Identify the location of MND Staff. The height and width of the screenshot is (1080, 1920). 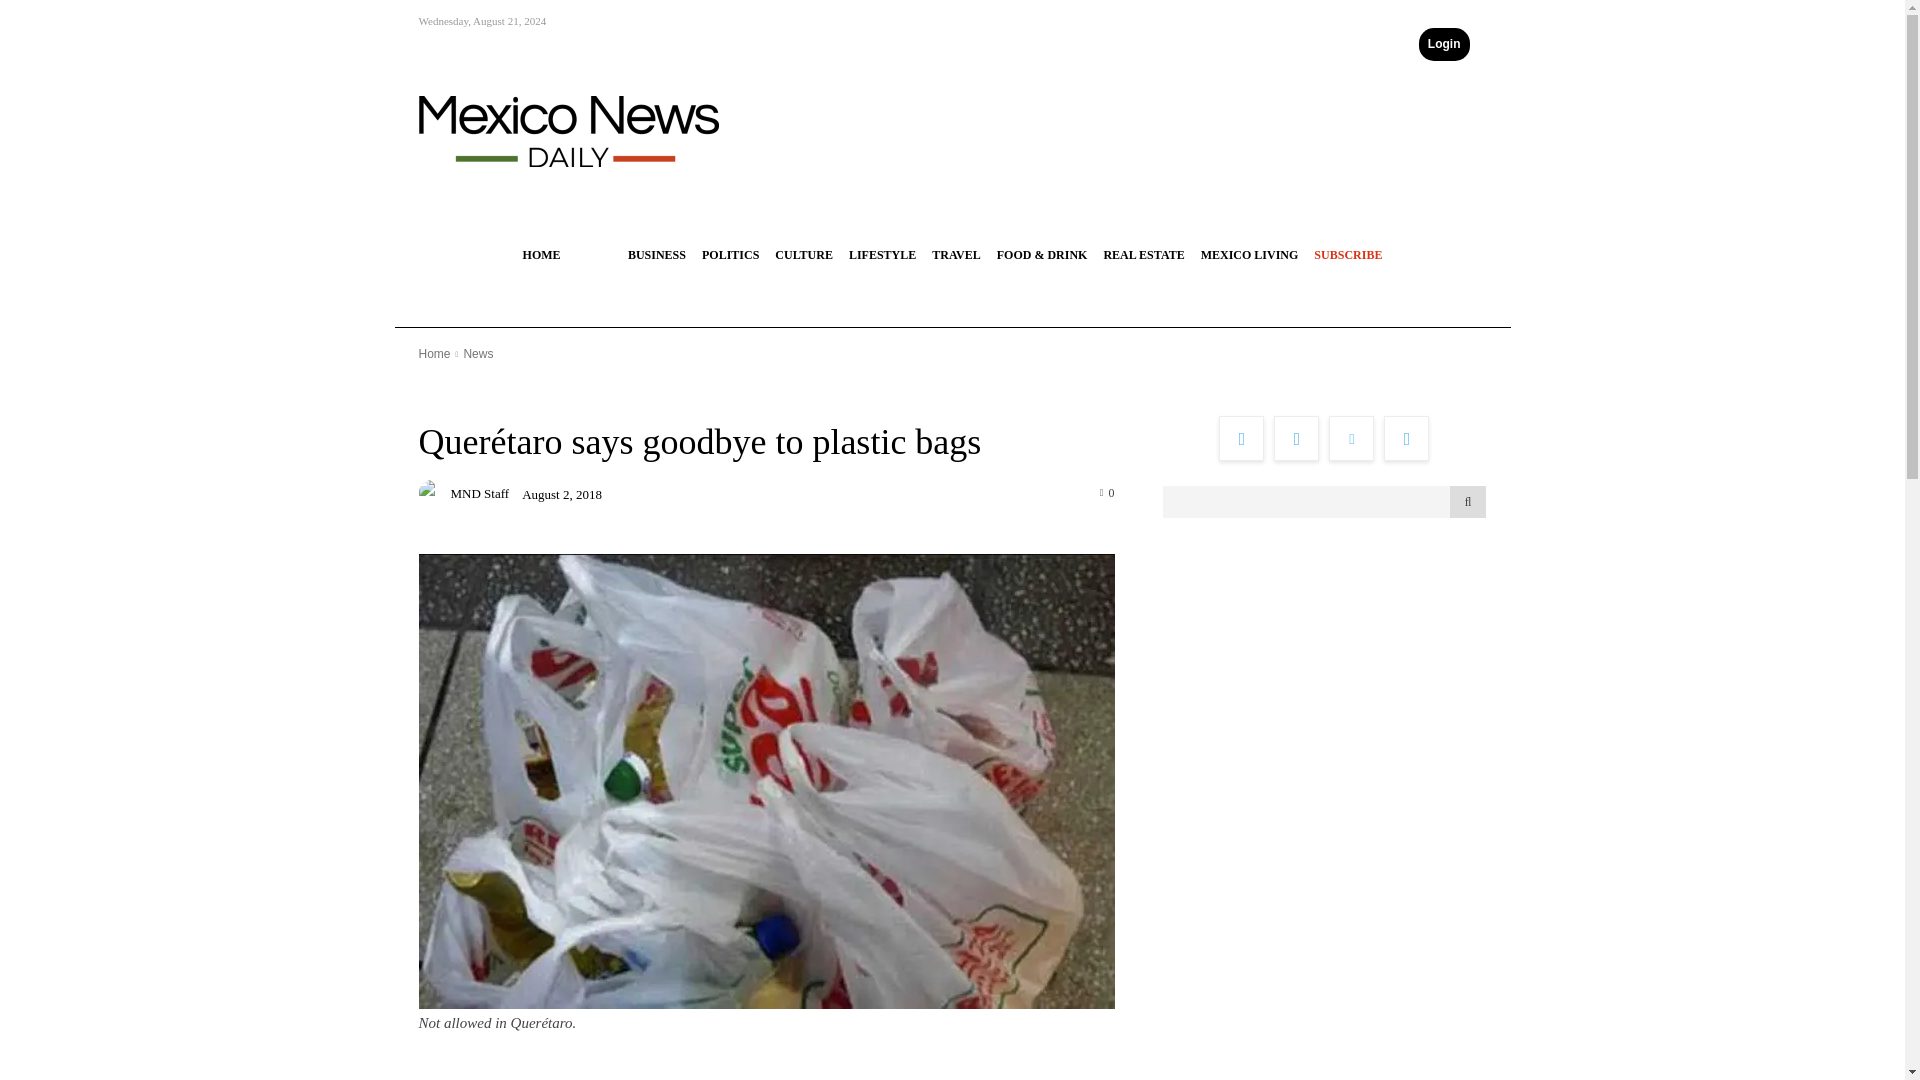
(434, 492).